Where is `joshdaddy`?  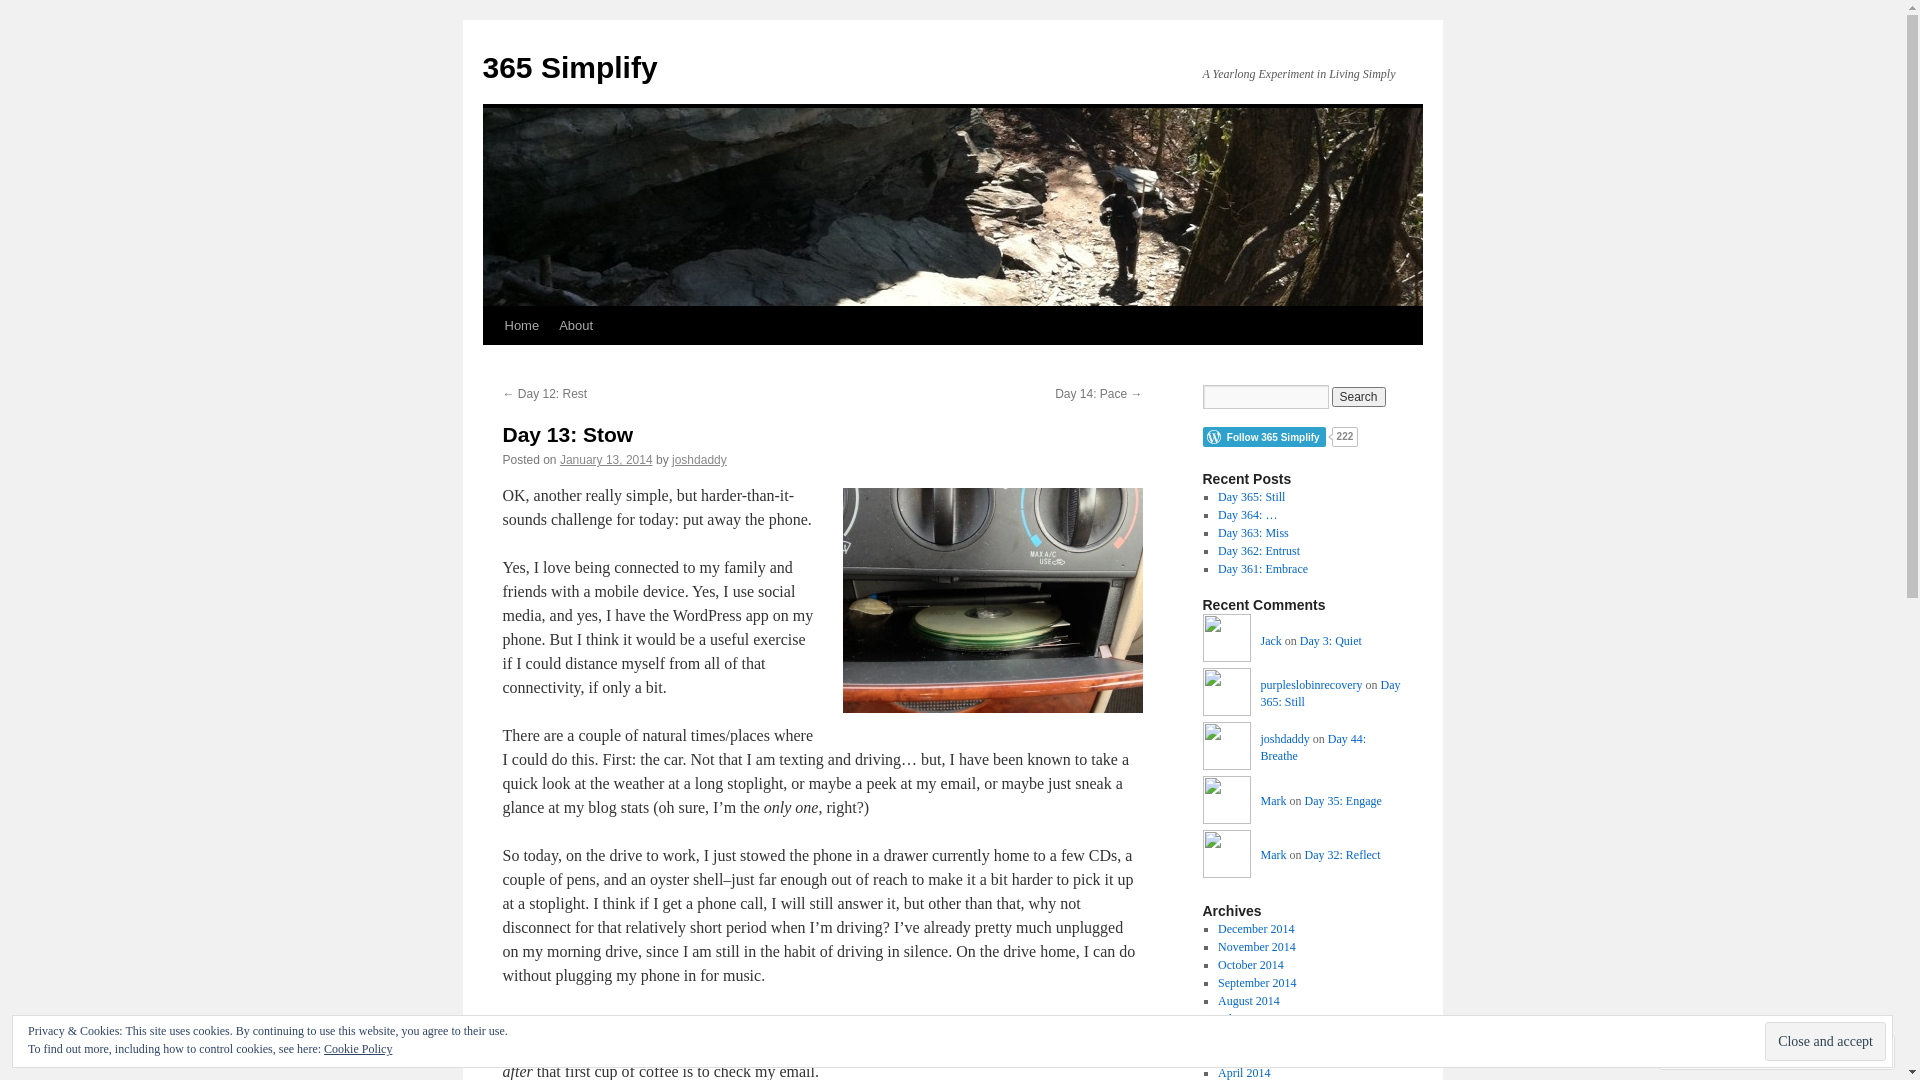
joshdaddy is located at coordinates (700, 460).